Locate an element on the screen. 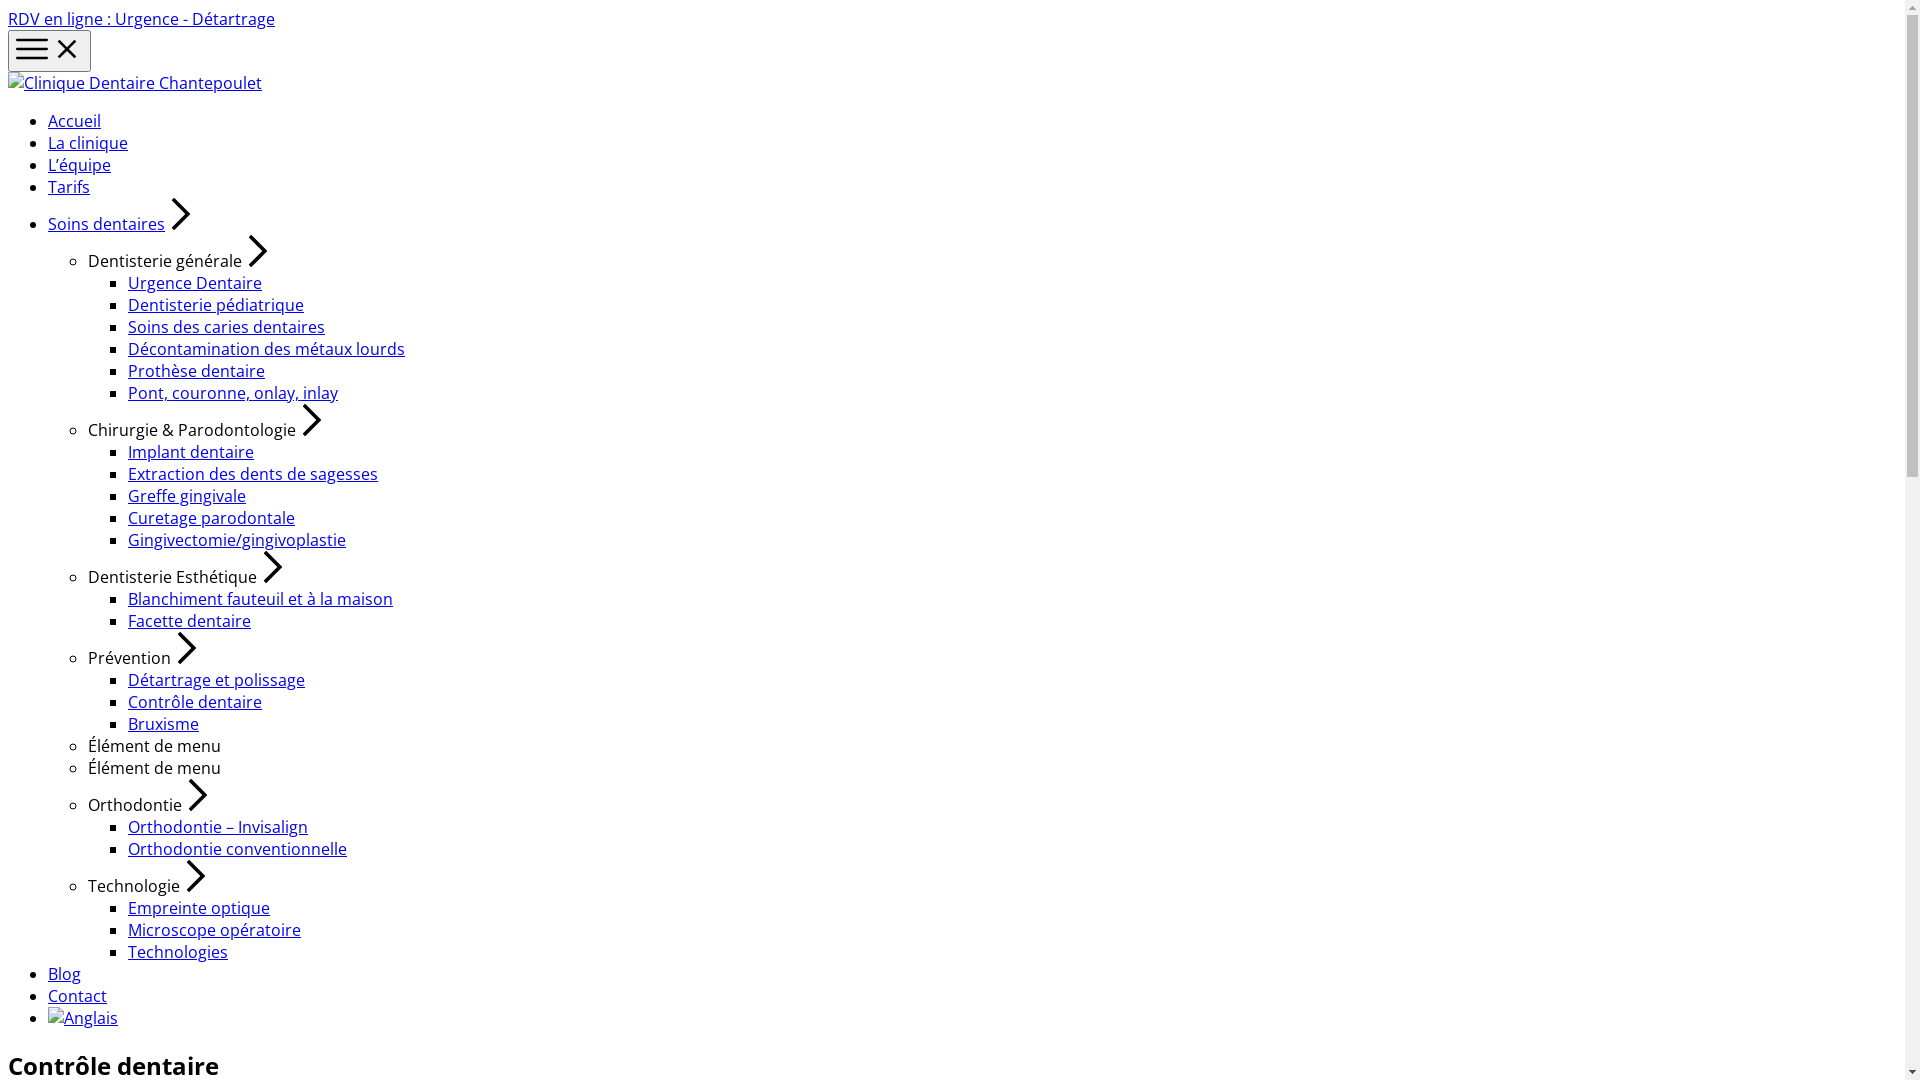 Image resolution: width=1920 pixels, height=1080 pixels. Soins dentaires is located at coordinates (122, 224).